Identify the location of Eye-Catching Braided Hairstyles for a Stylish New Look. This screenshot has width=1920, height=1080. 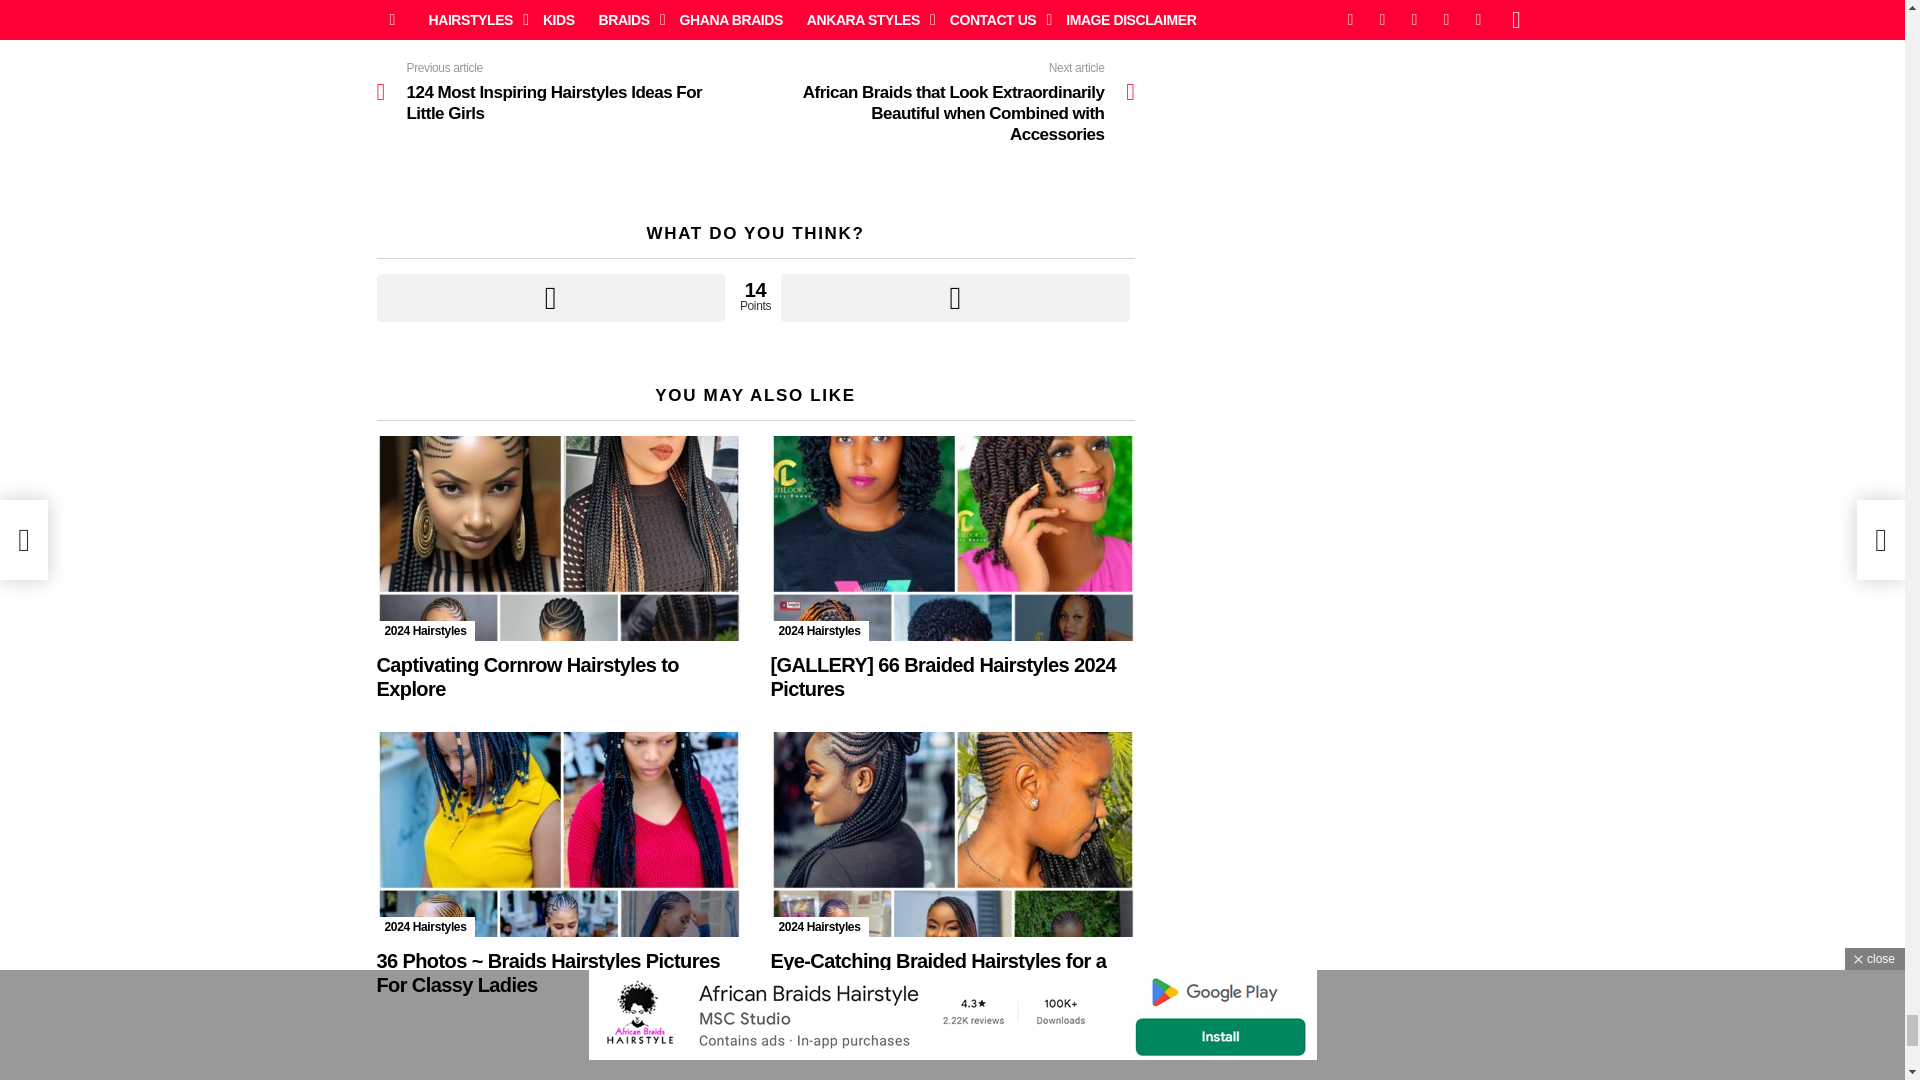
(952, 834).